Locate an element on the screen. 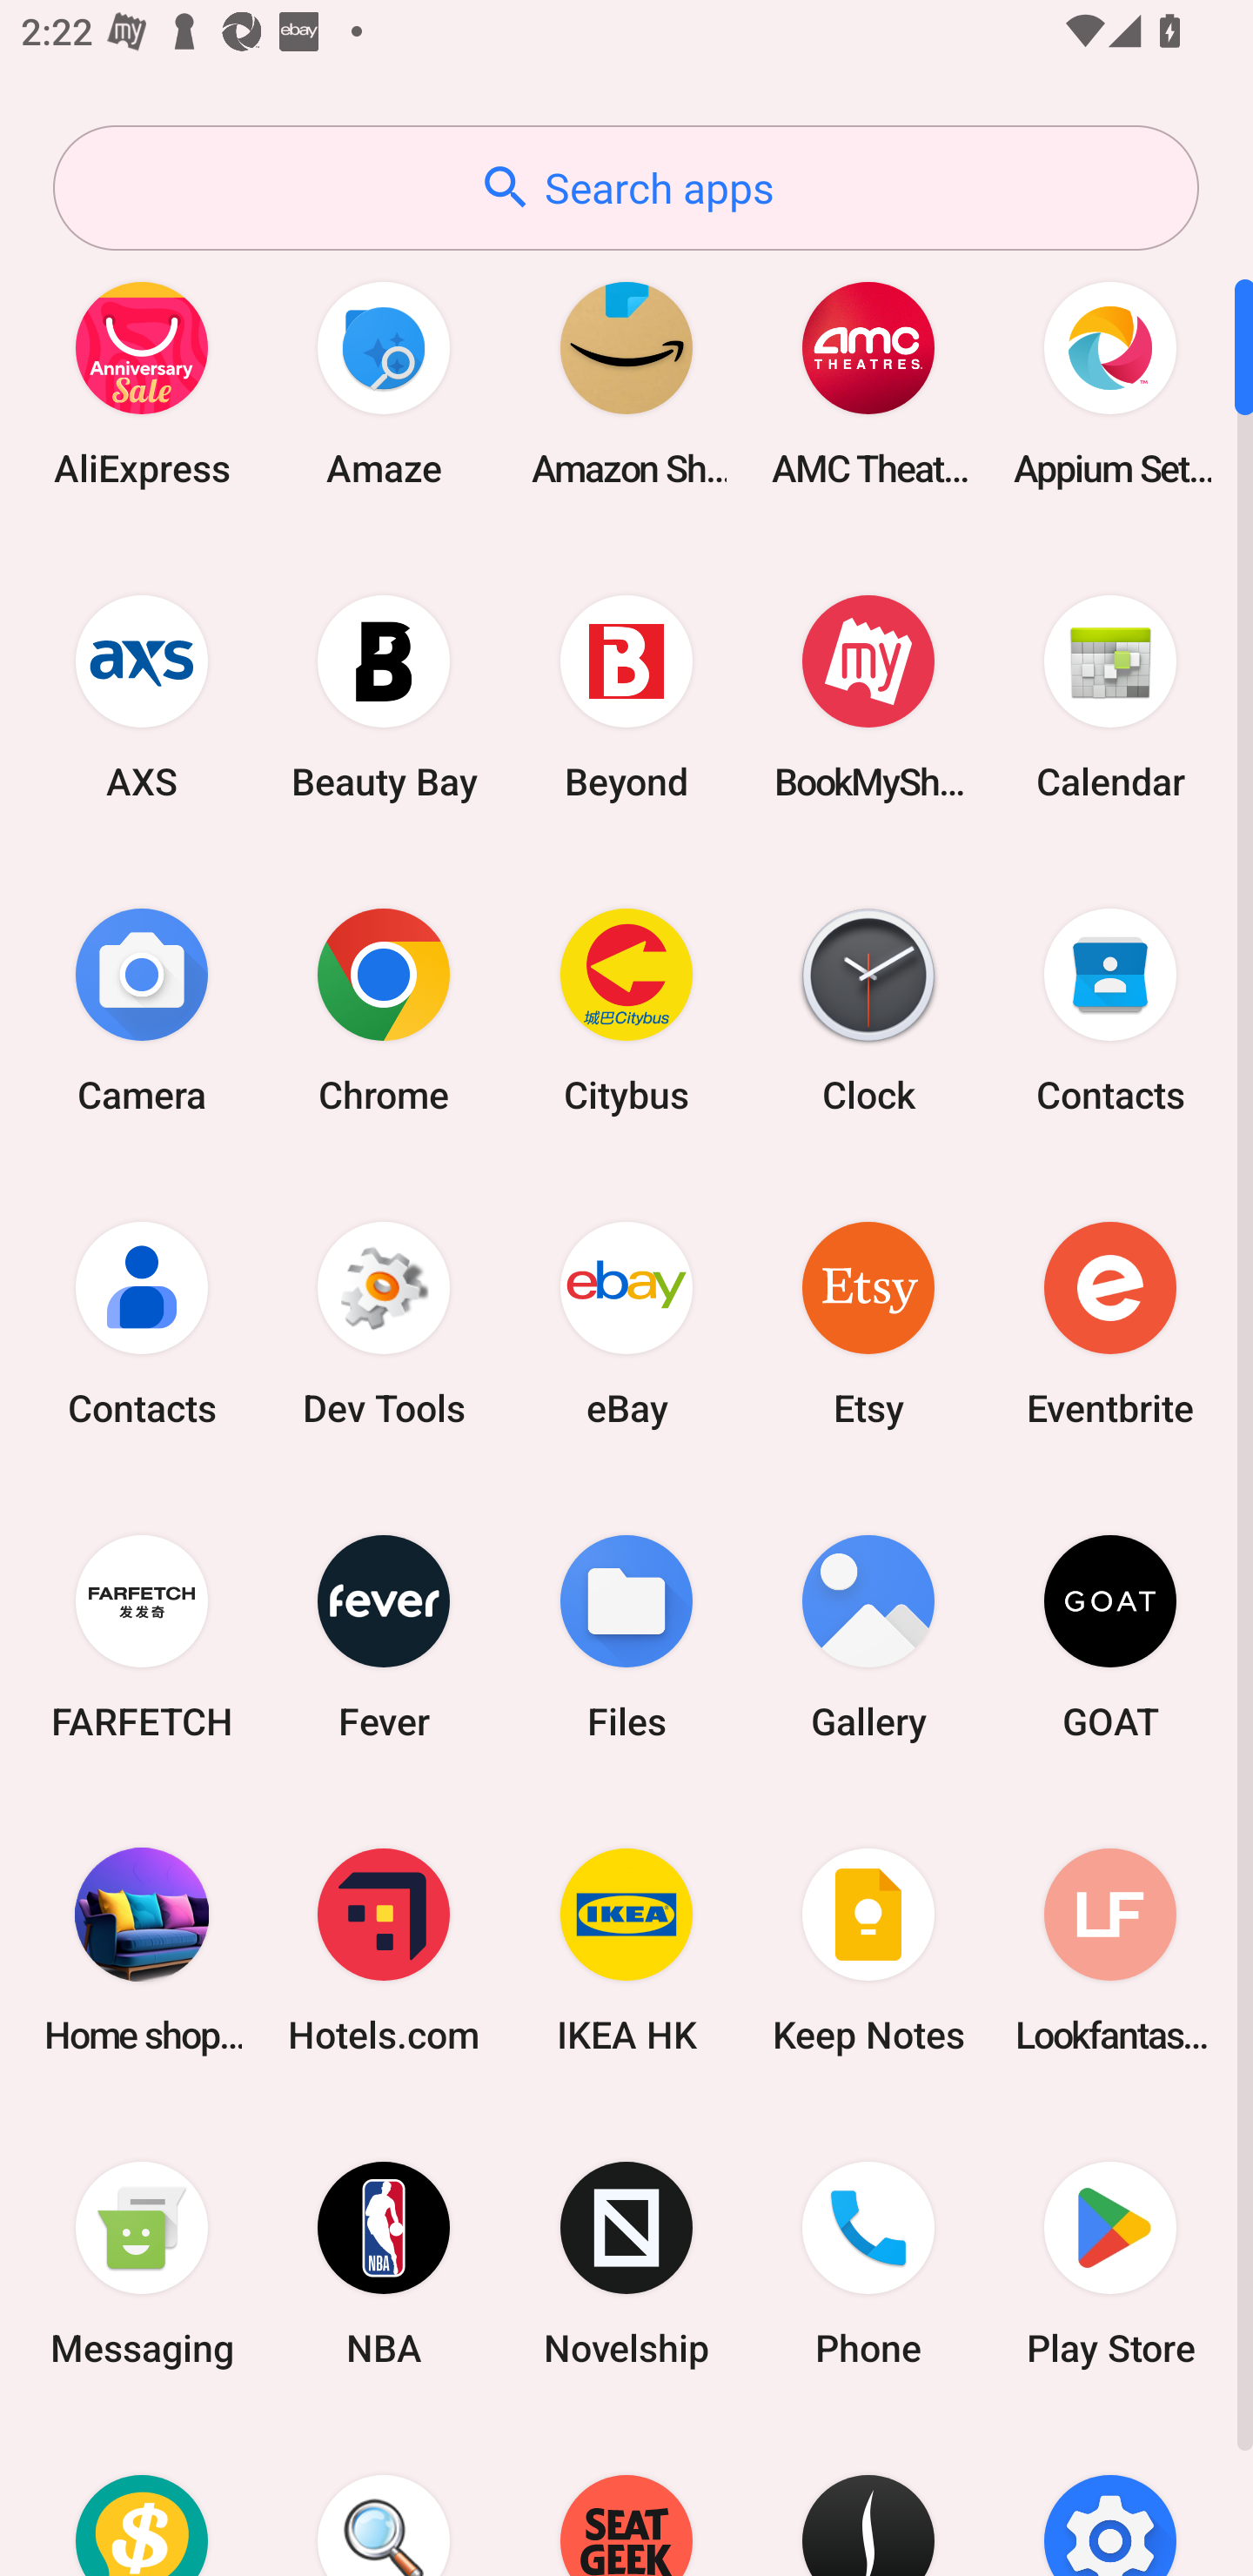 This screenshot has height=2576, width=1253. Gallery is located at coordinates (868, 1636).